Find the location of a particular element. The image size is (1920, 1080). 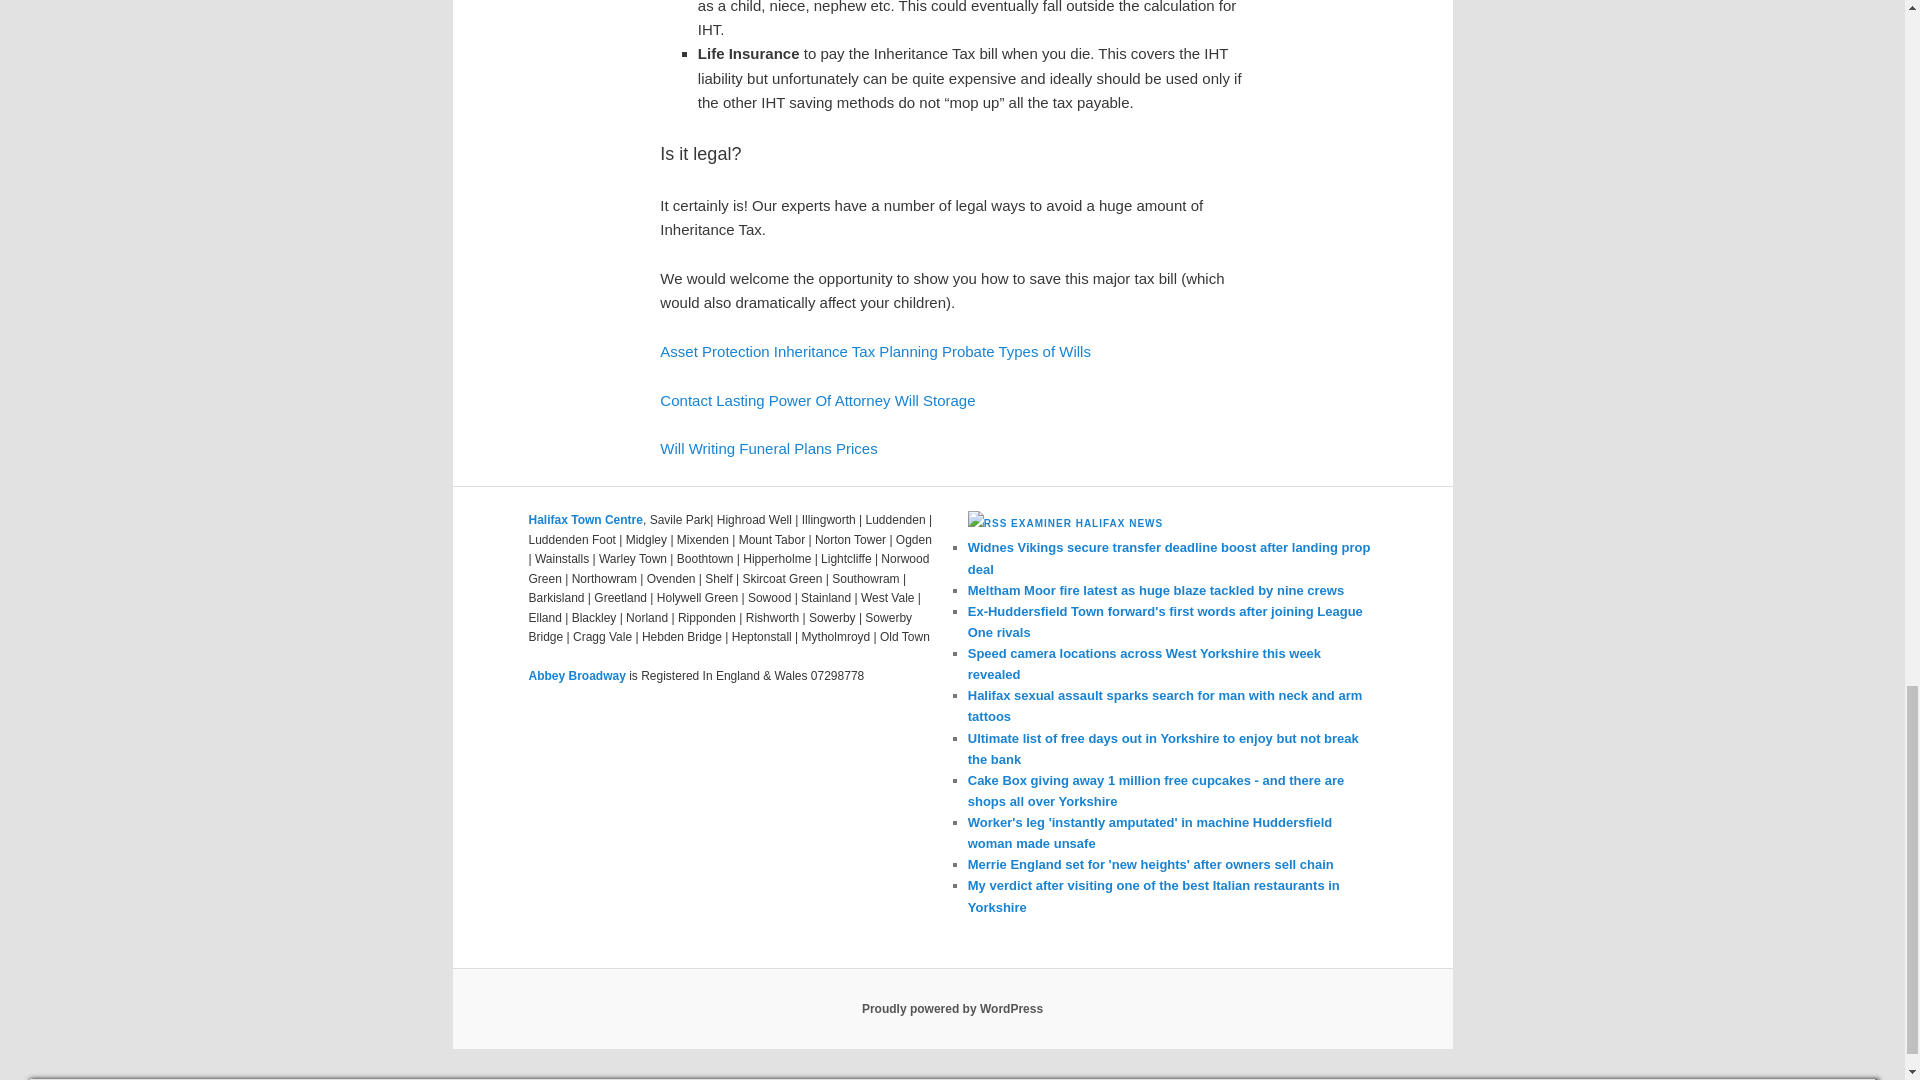

Lasting Power Of Attorney is located at coordinates (803, 400).